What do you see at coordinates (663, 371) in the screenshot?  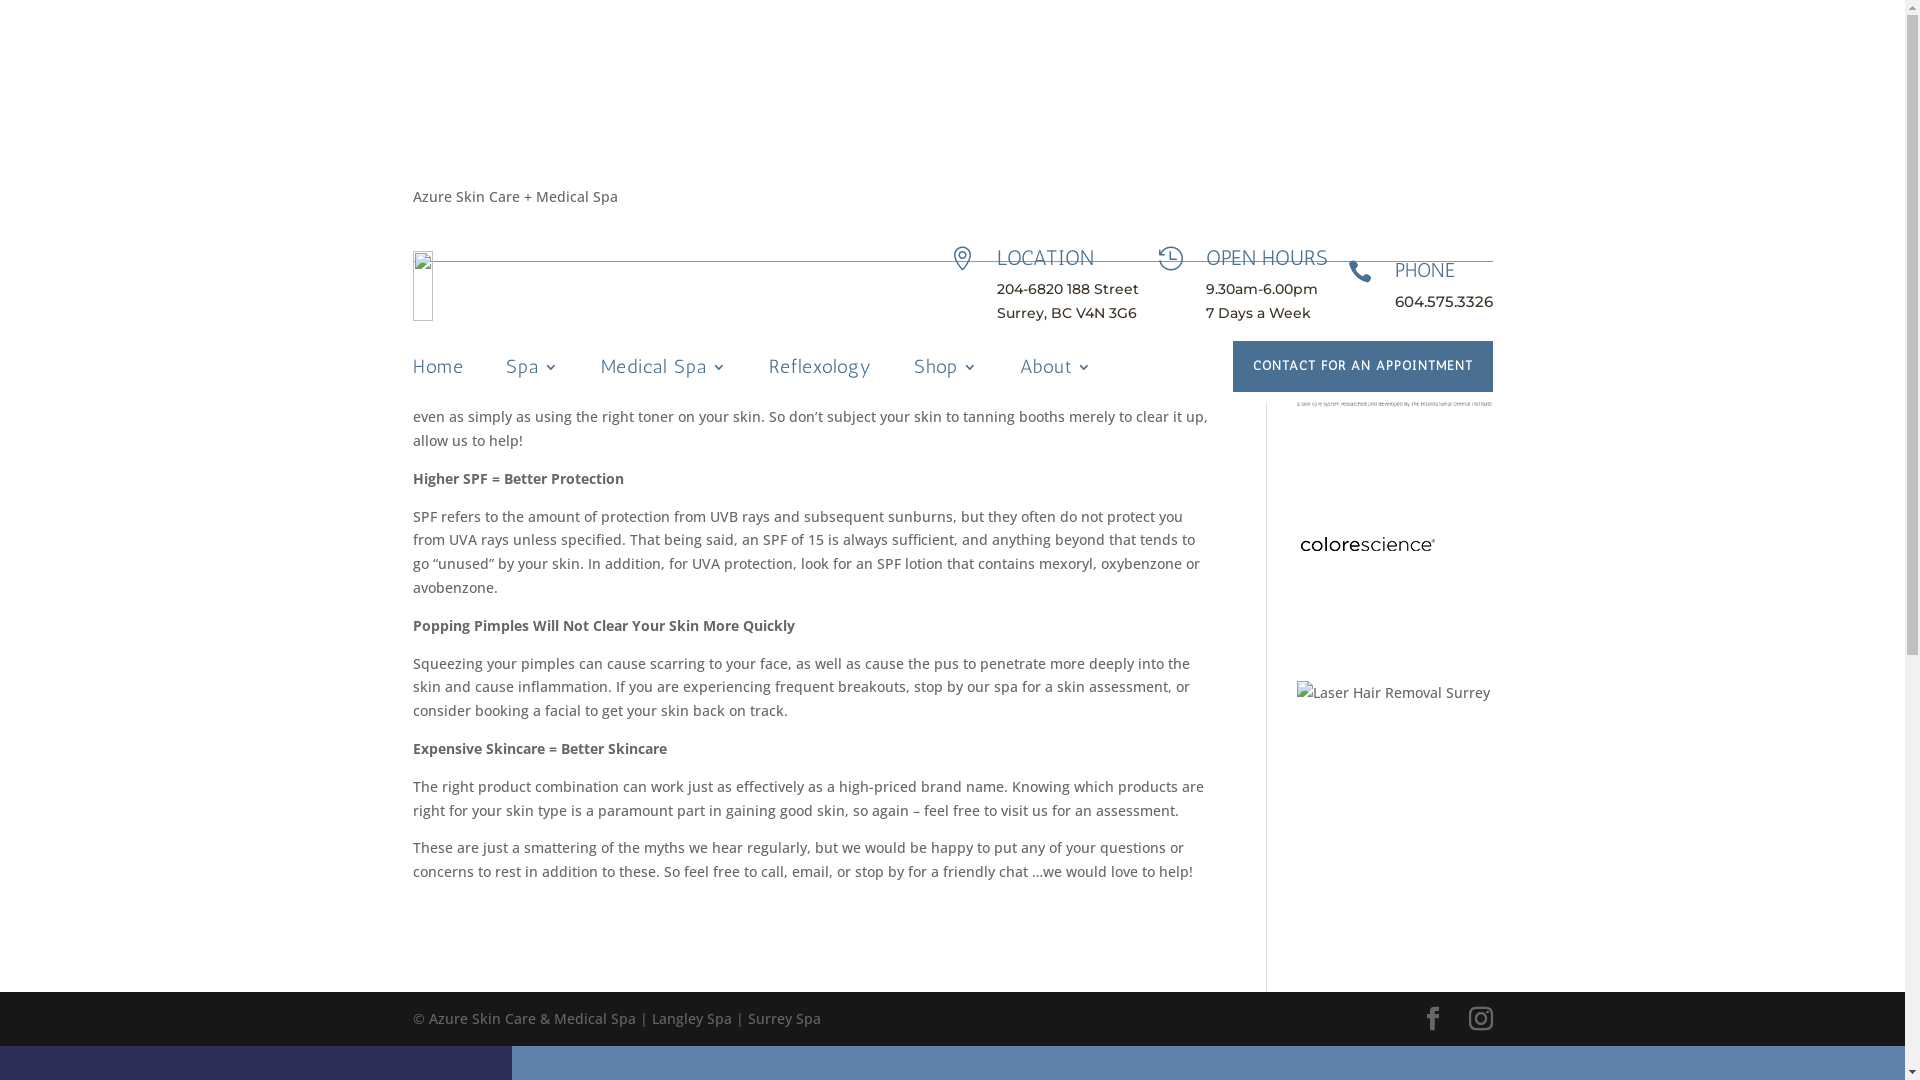 I see `Medical Spa` at bounding box center [663, 371].